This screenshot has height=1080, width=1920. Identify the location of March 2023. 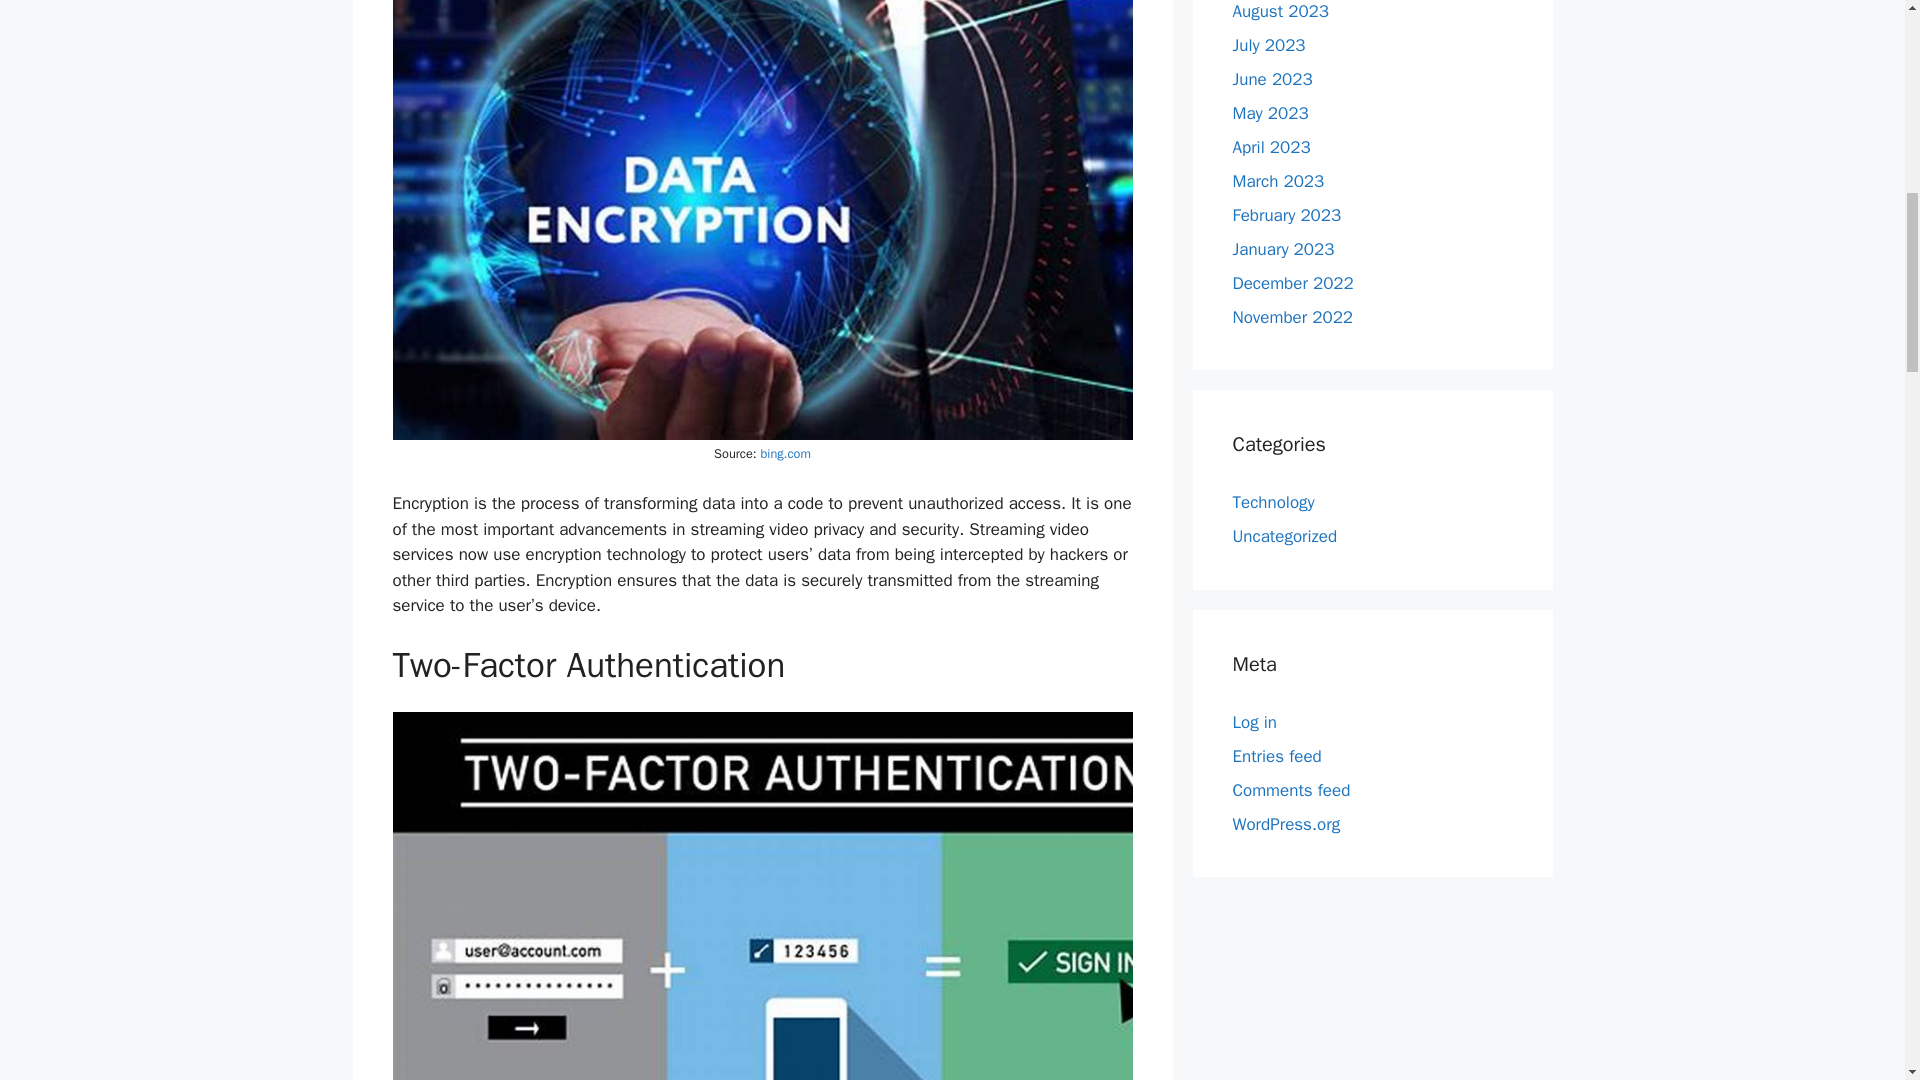
(1278, 180).